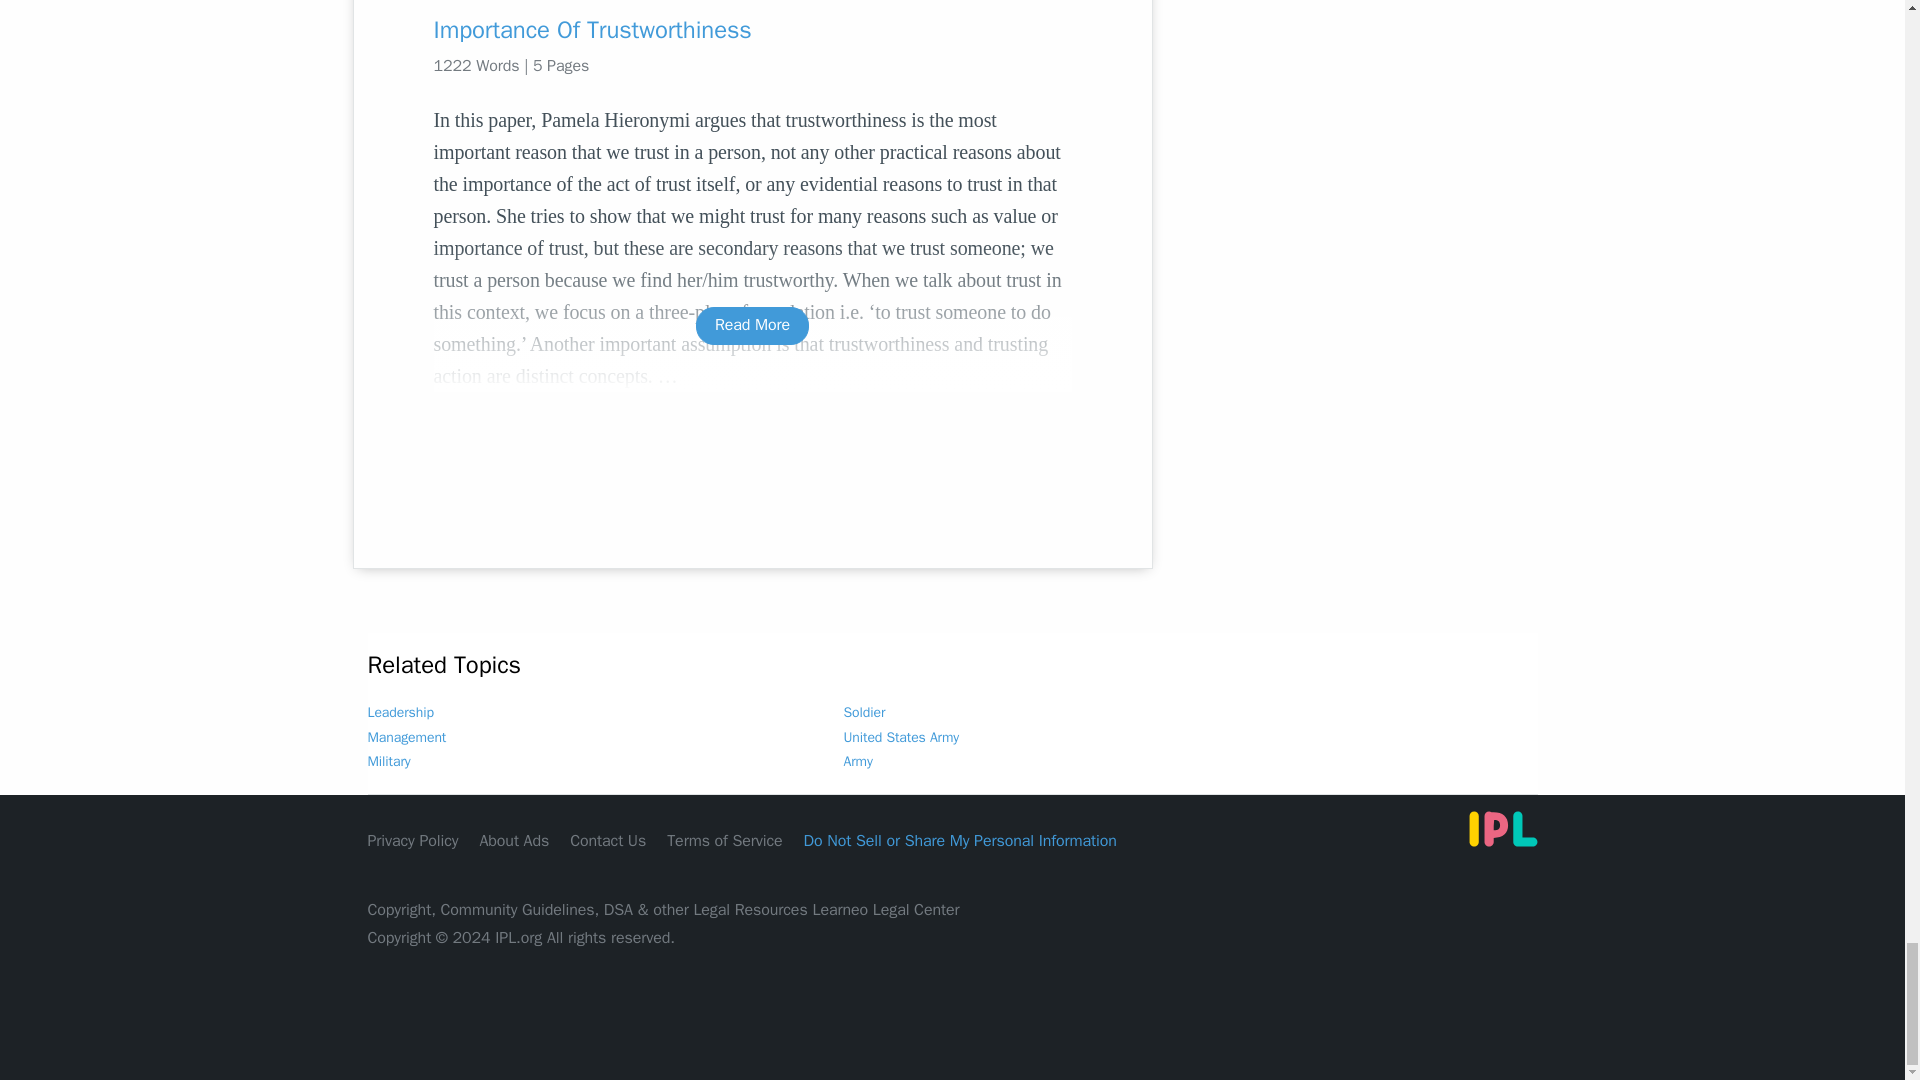  Describe the element at coordinates (608, 840) in the screenshot. I see `Contact Us` at that location.